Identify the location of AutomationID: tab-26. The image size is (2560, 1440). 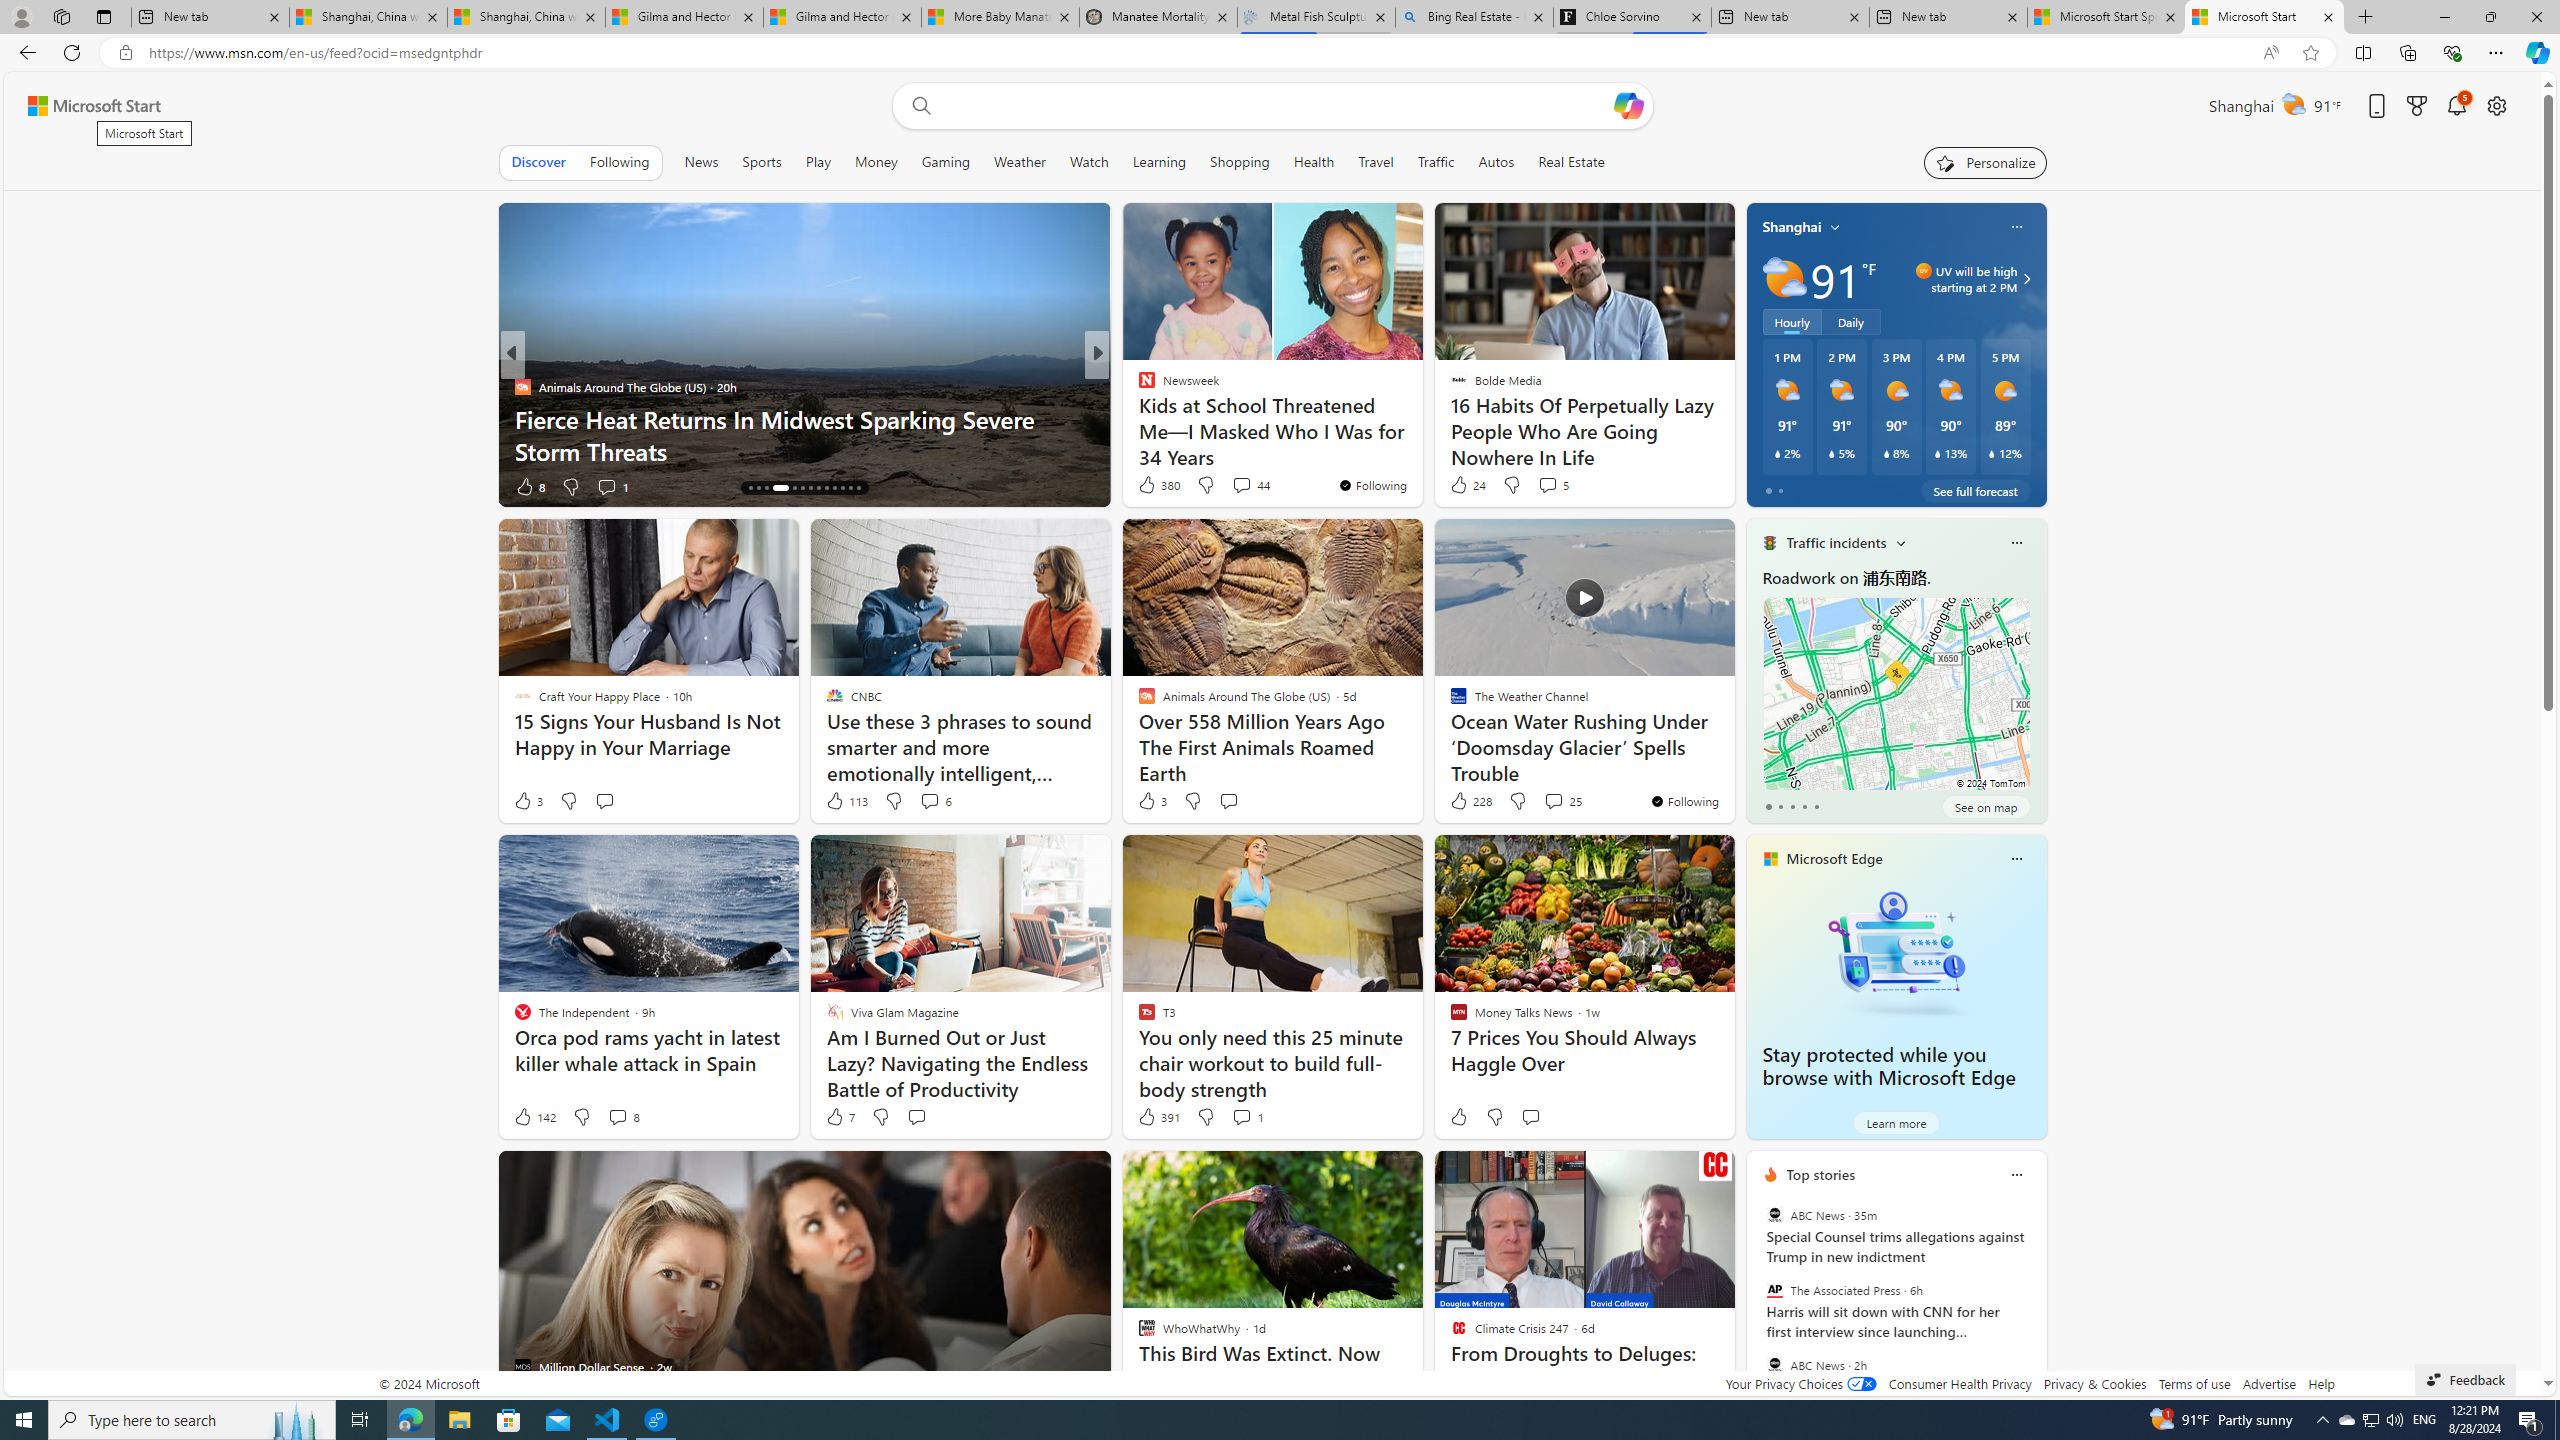
(858, 488).